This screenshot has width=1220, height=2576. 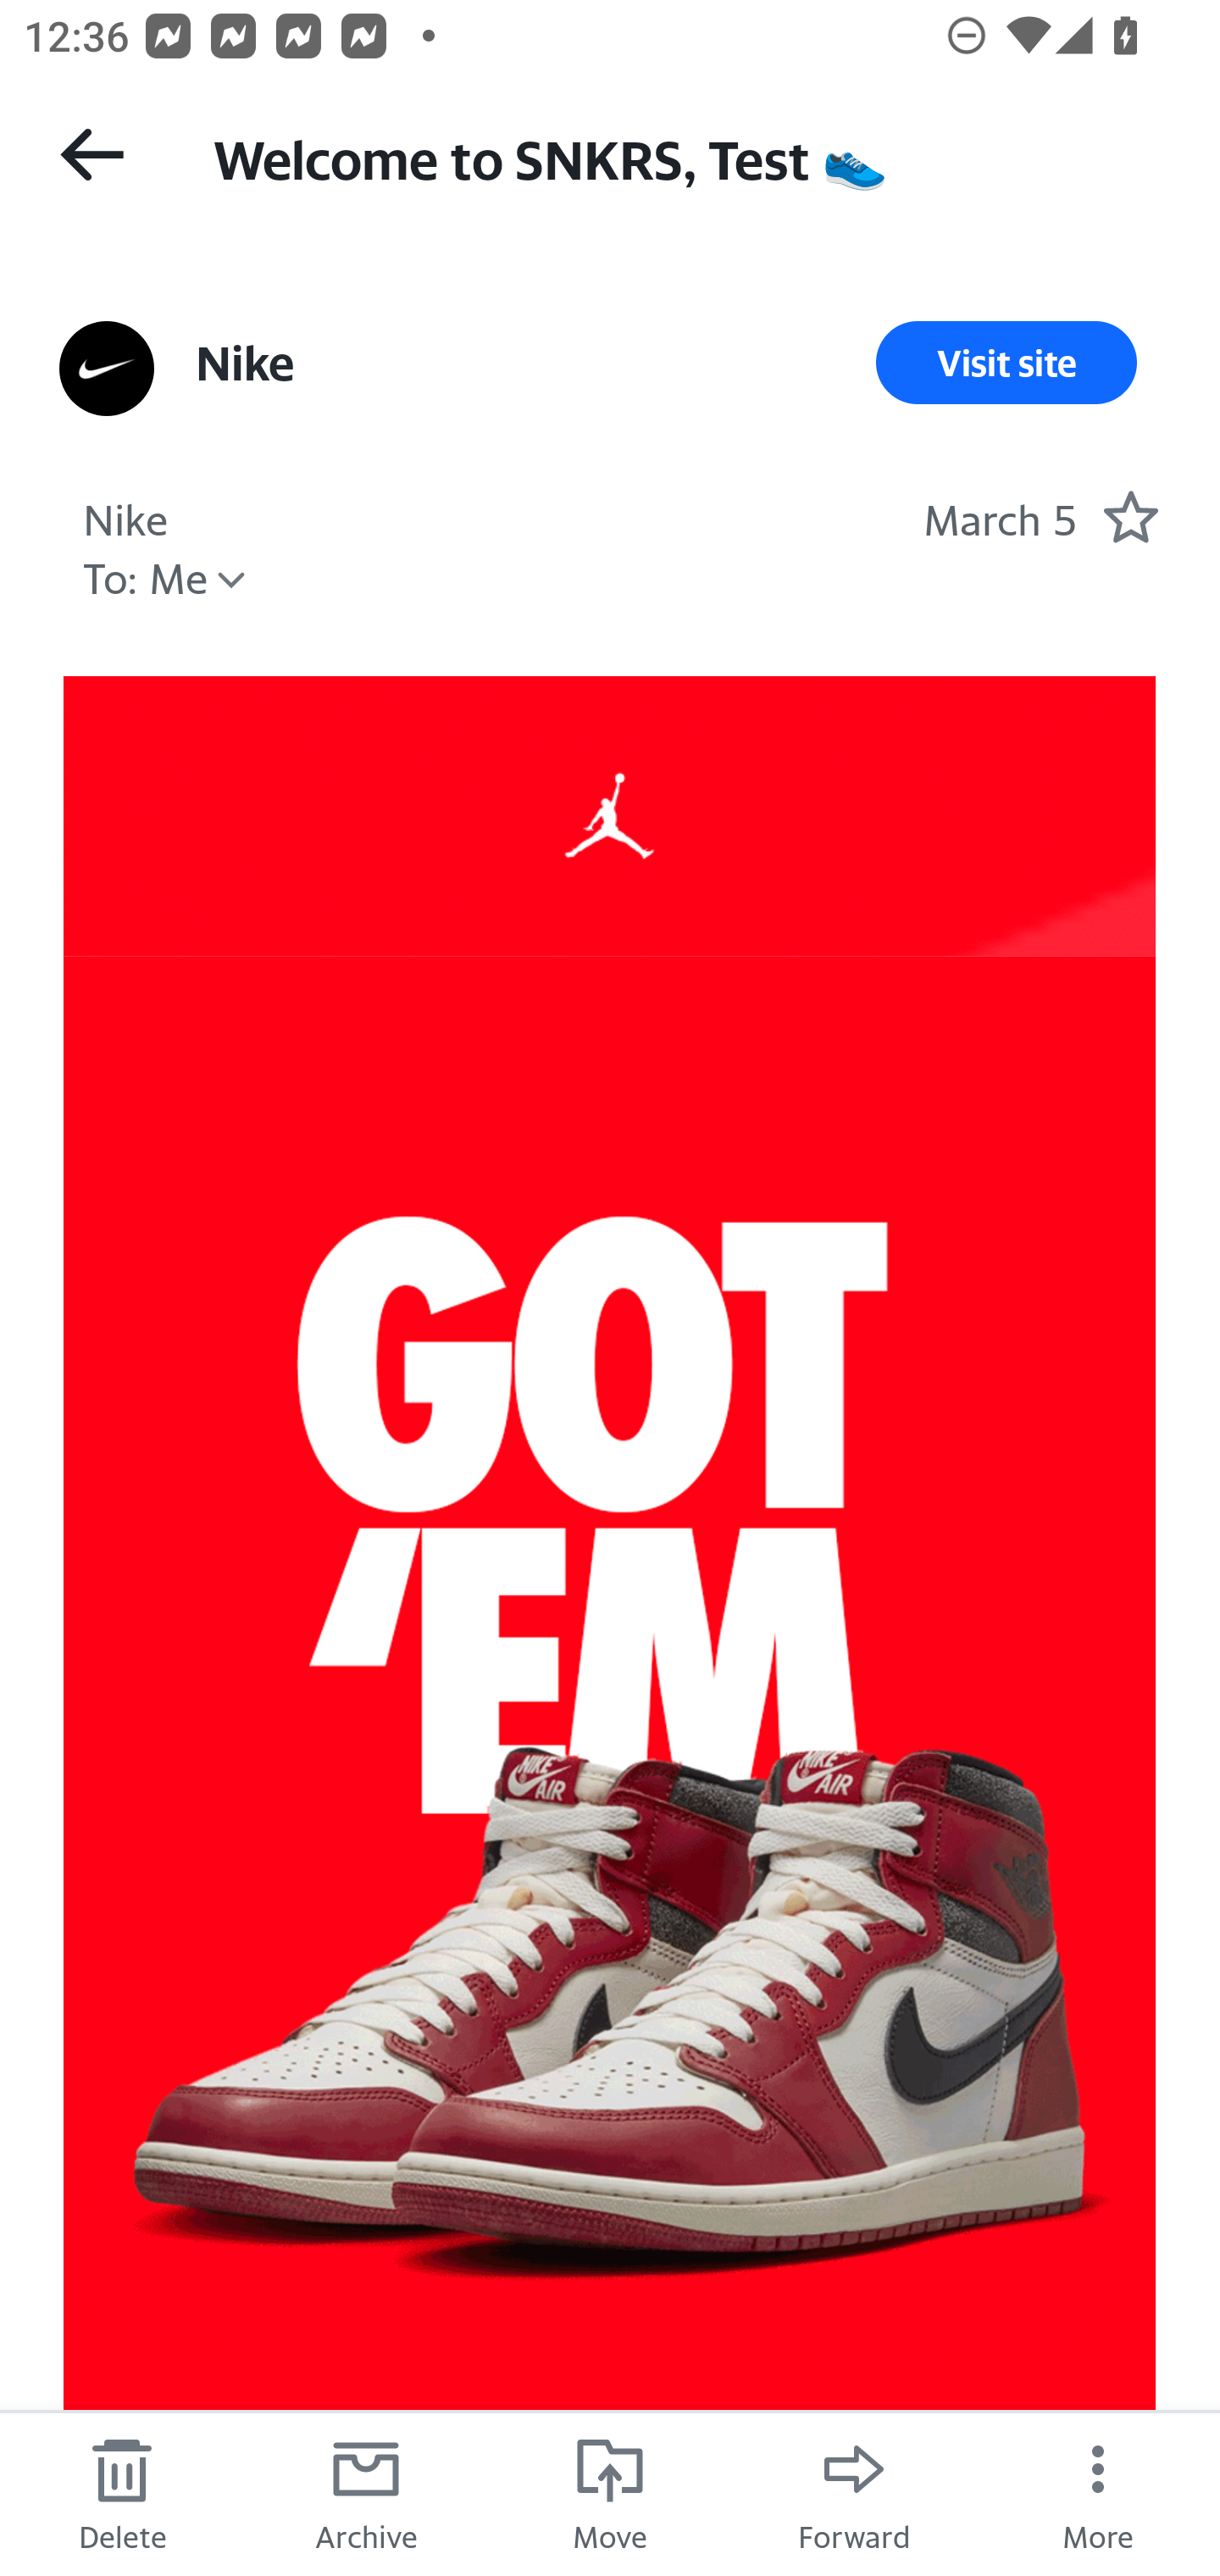 What do you see at coordinates (686, 156) in the screenshot?
I see `Welcome to SNKRS, Test 👟 ` at bounding box center [686, 156].